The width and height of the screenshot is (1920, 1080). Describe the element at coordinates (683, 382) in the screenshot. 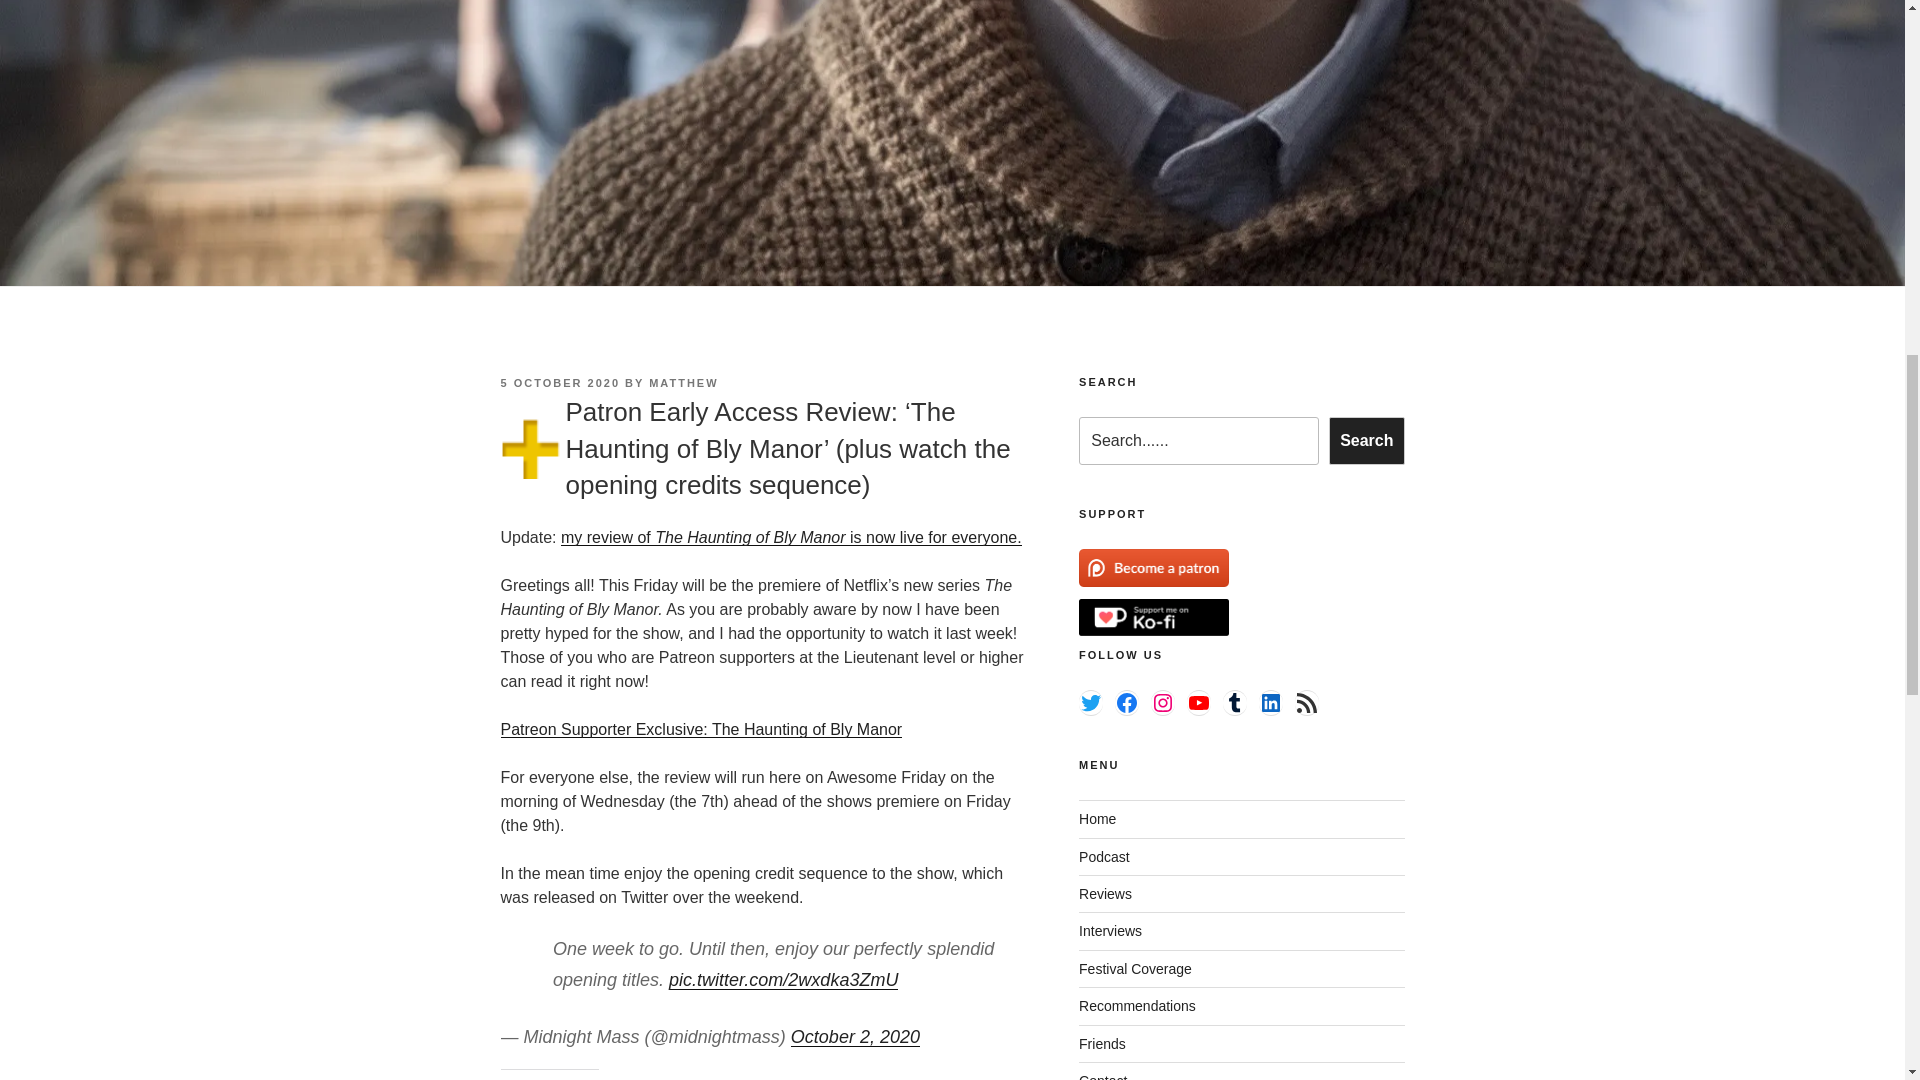

I see `MATTHEW` at that location.